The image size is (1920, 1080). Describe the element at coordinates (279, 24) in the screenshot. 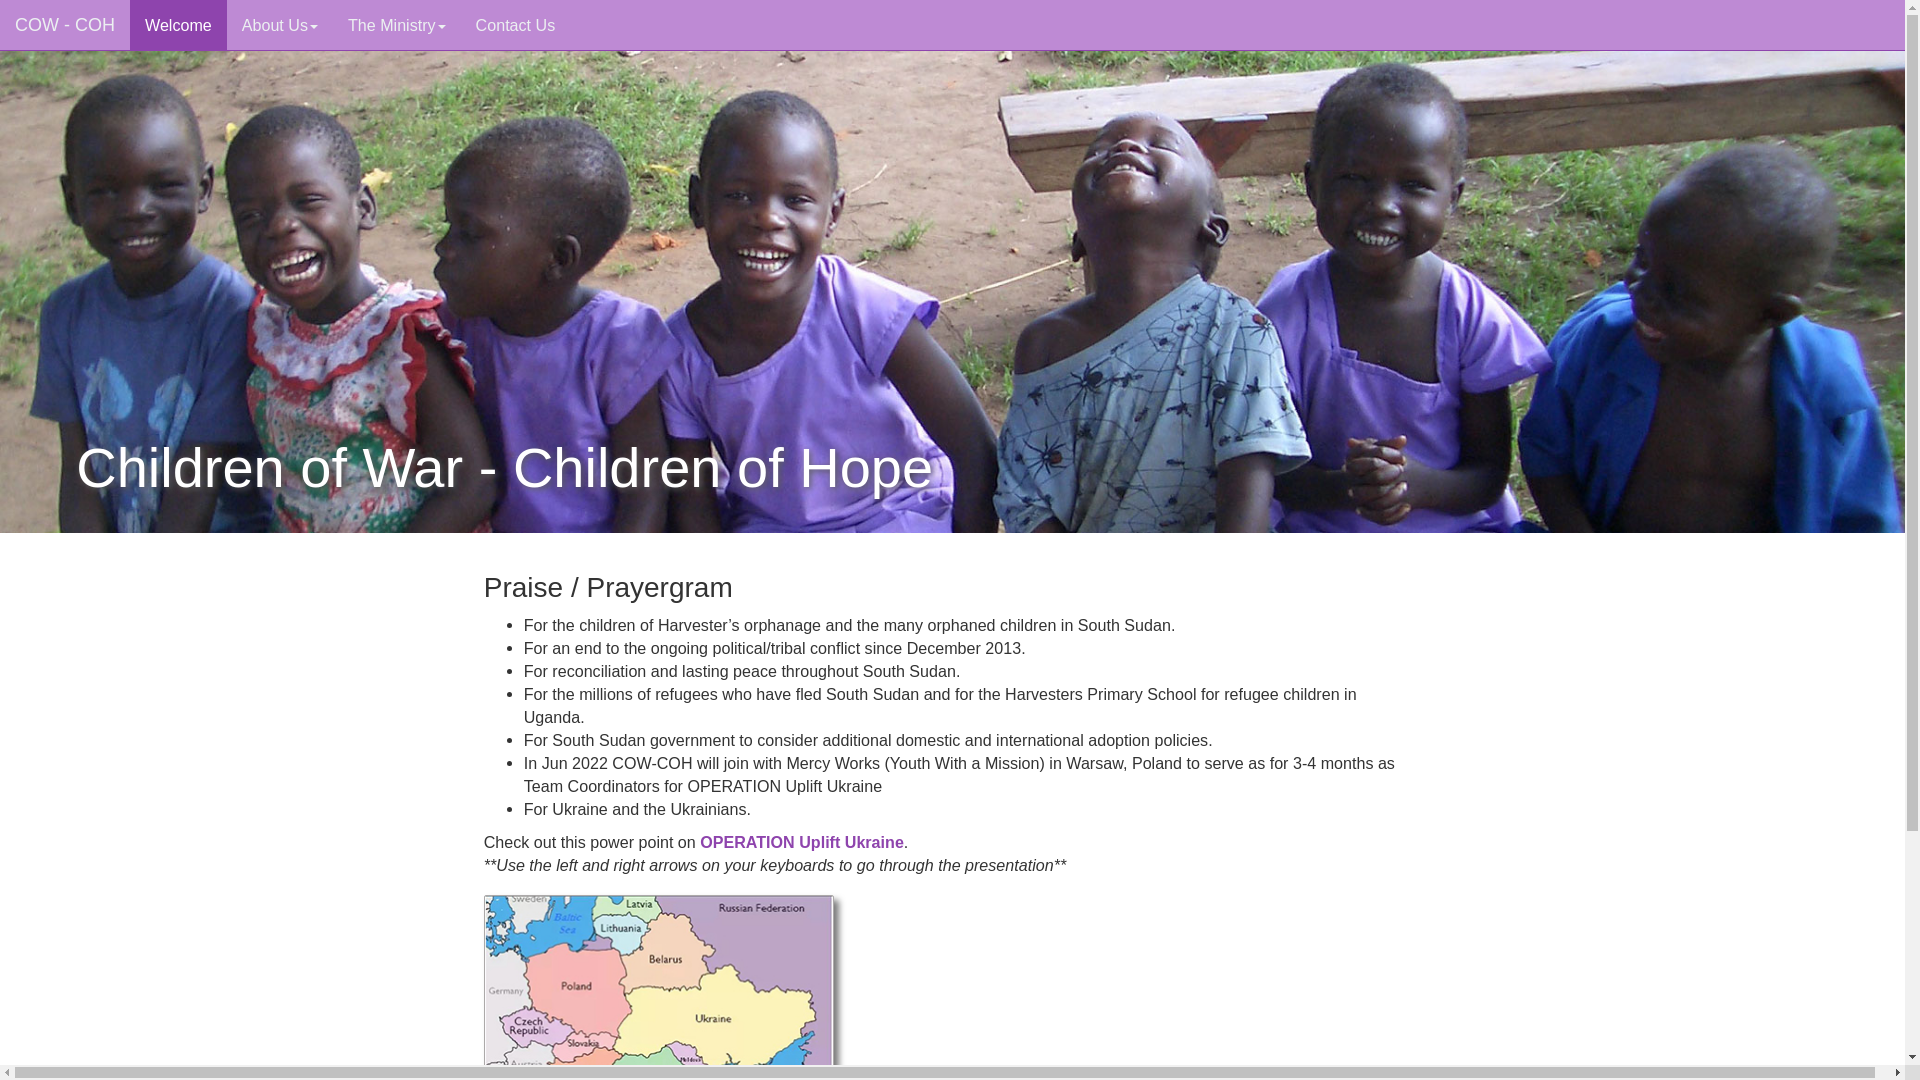

I see `About Us` at that location.